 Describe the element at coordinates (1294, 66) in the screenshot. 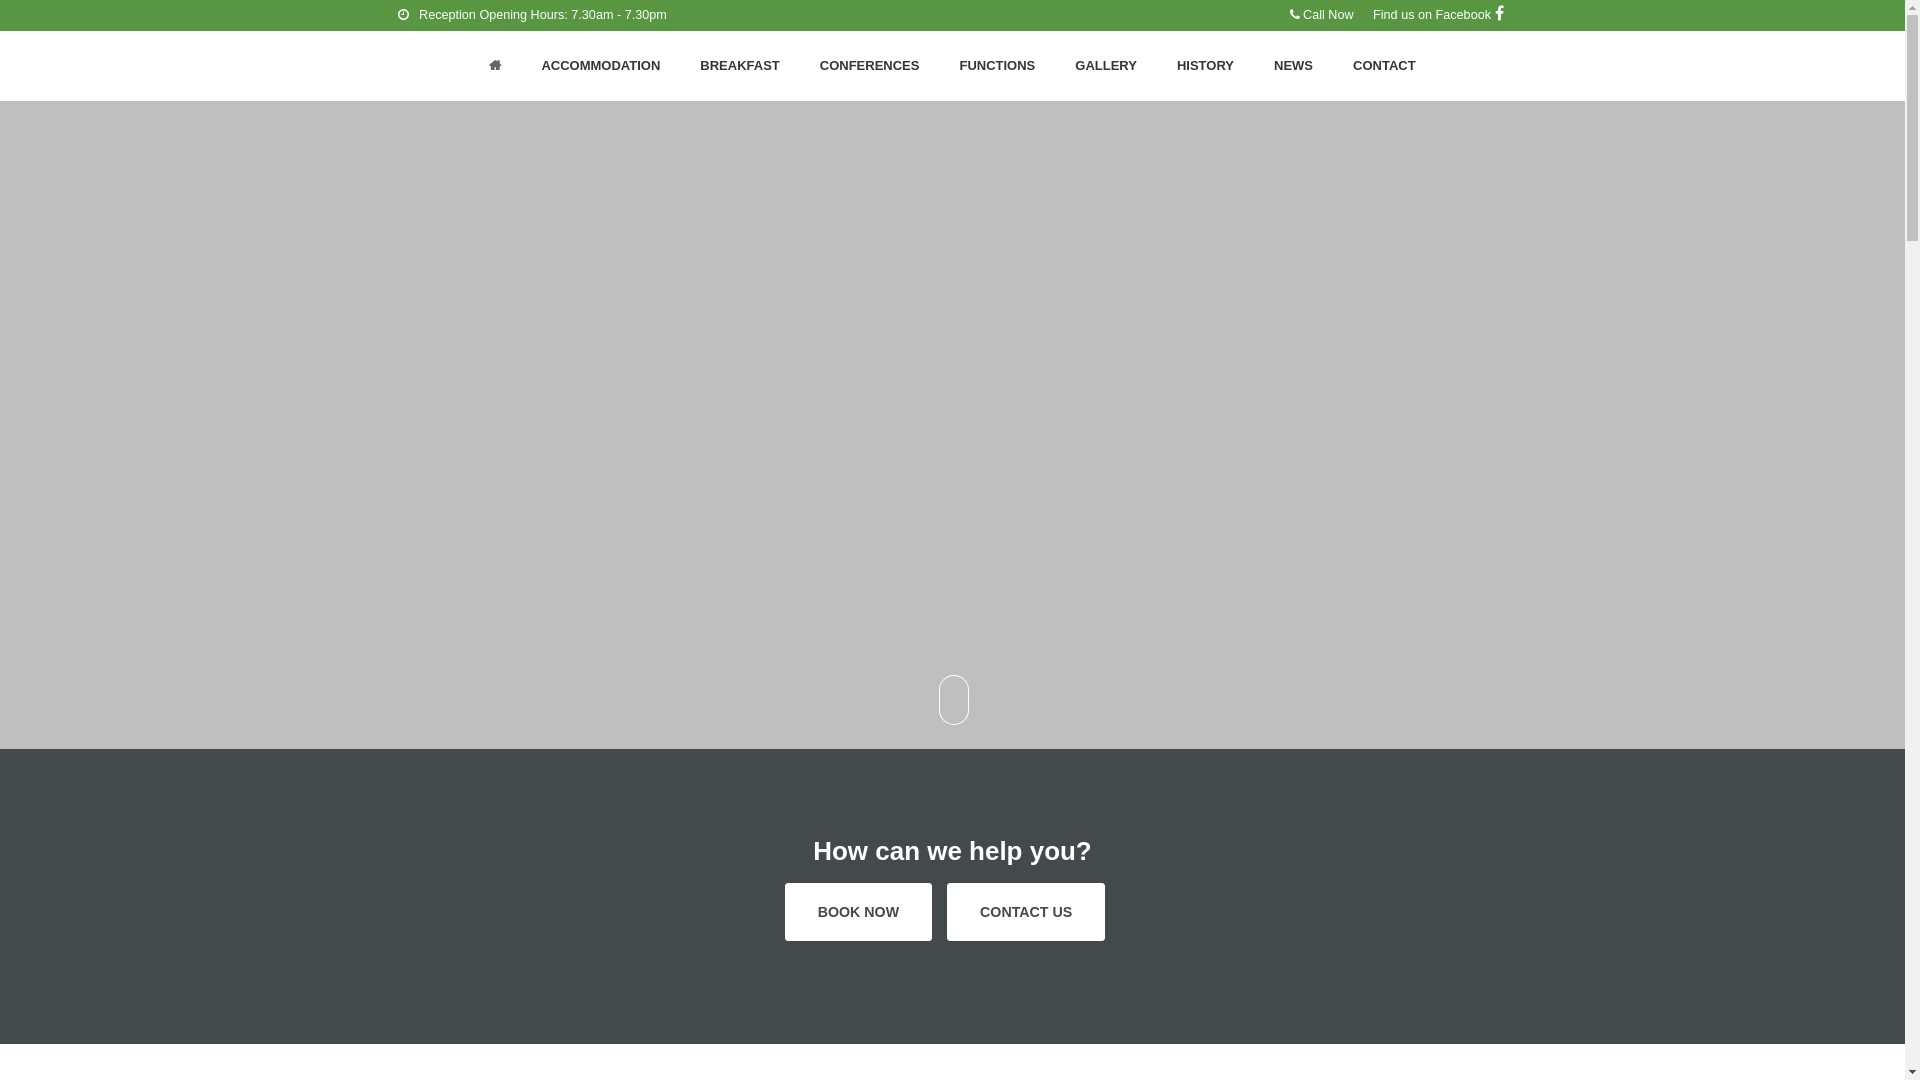

I see `NEWS` at that location.